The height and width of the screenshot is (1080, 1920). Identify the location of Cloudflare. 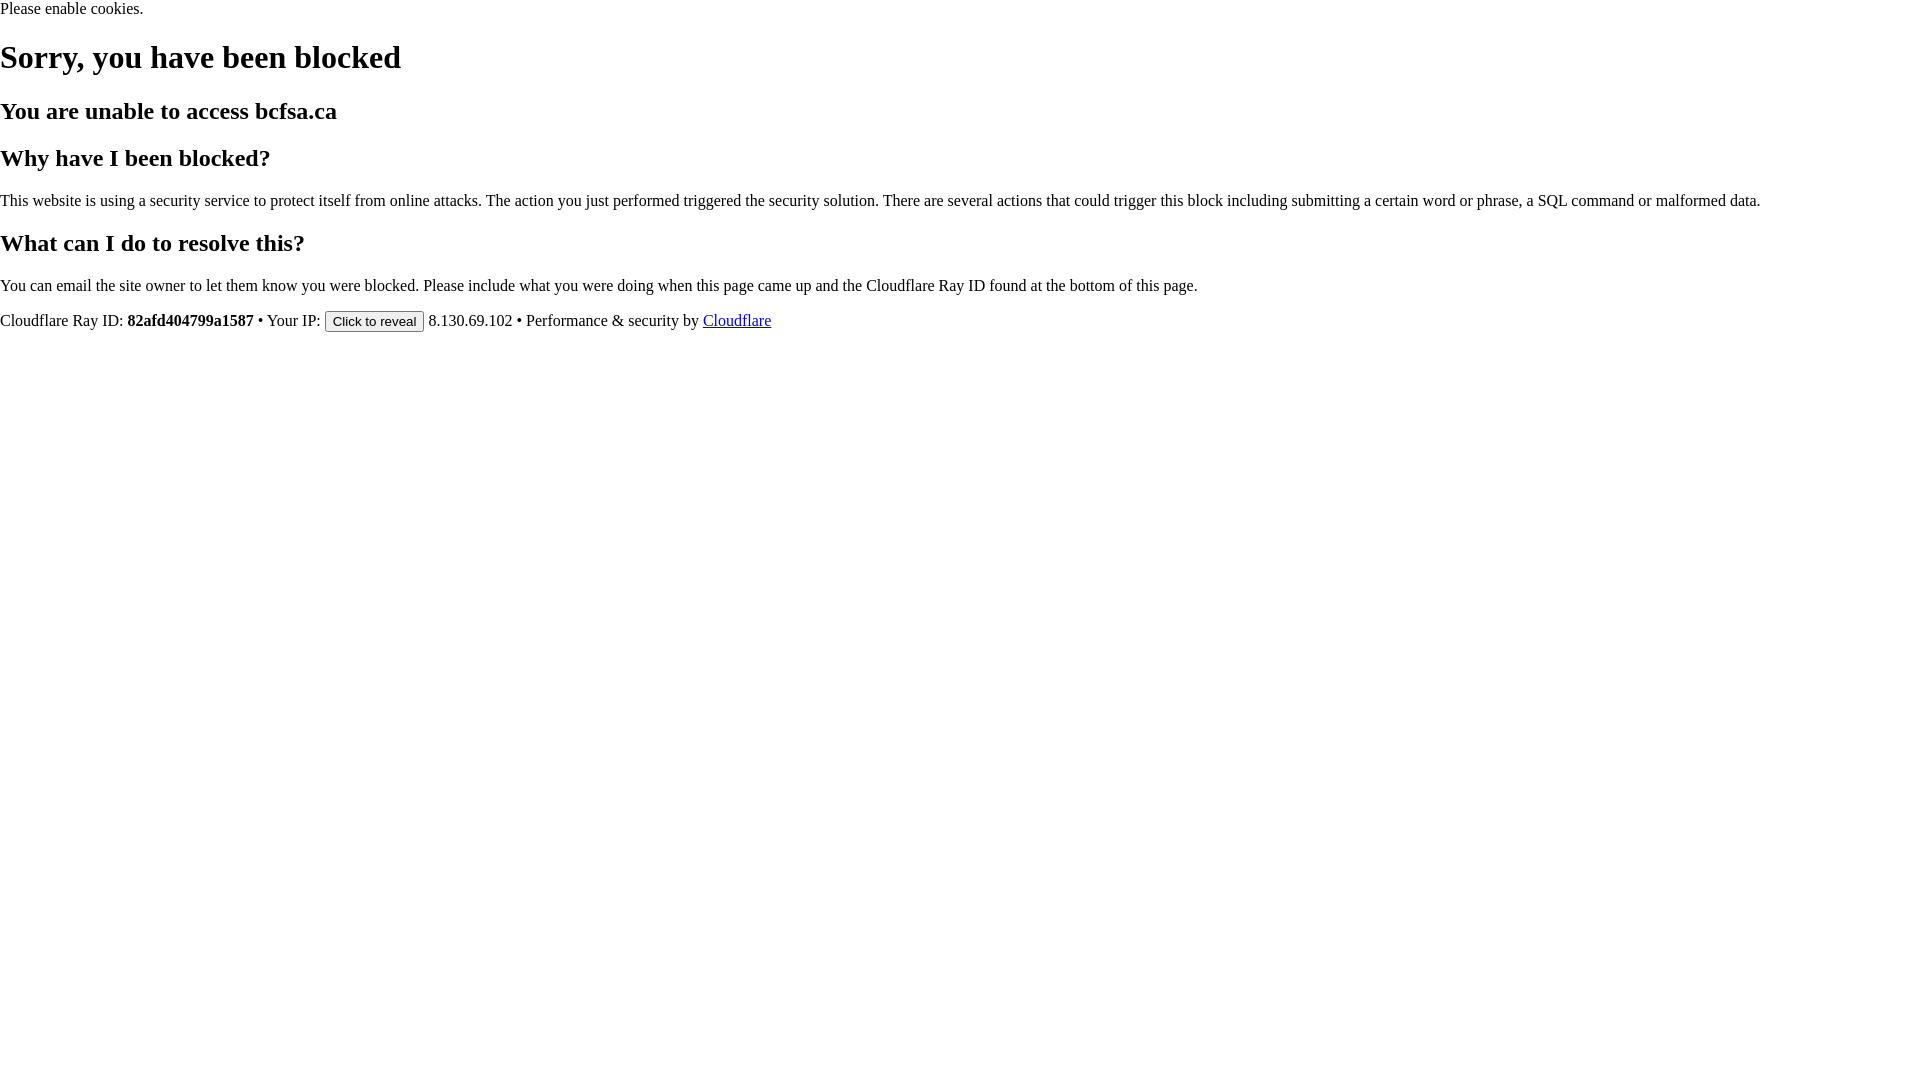
(737, 320).